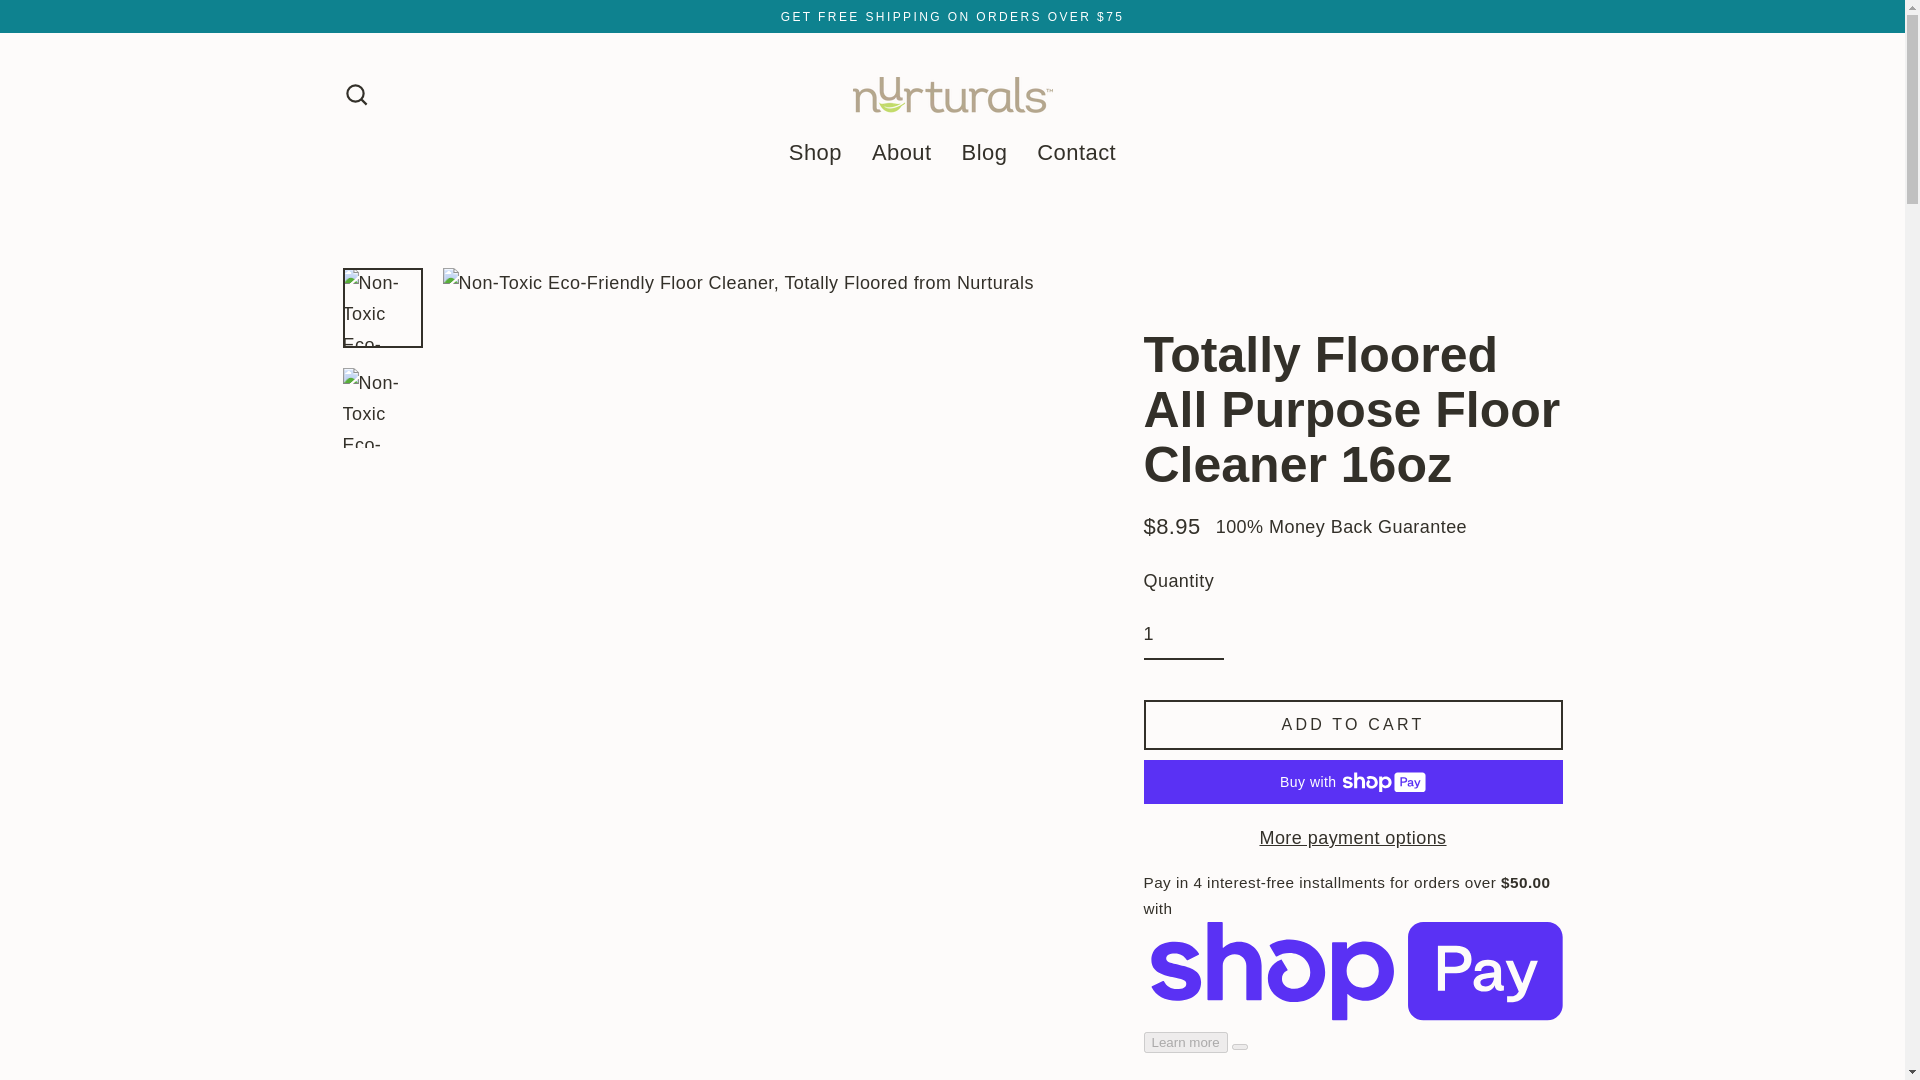  What do you see at coordinates (1353, 838) in the screenshot?
I see `More payment options` at bounding box center [1353, 838].